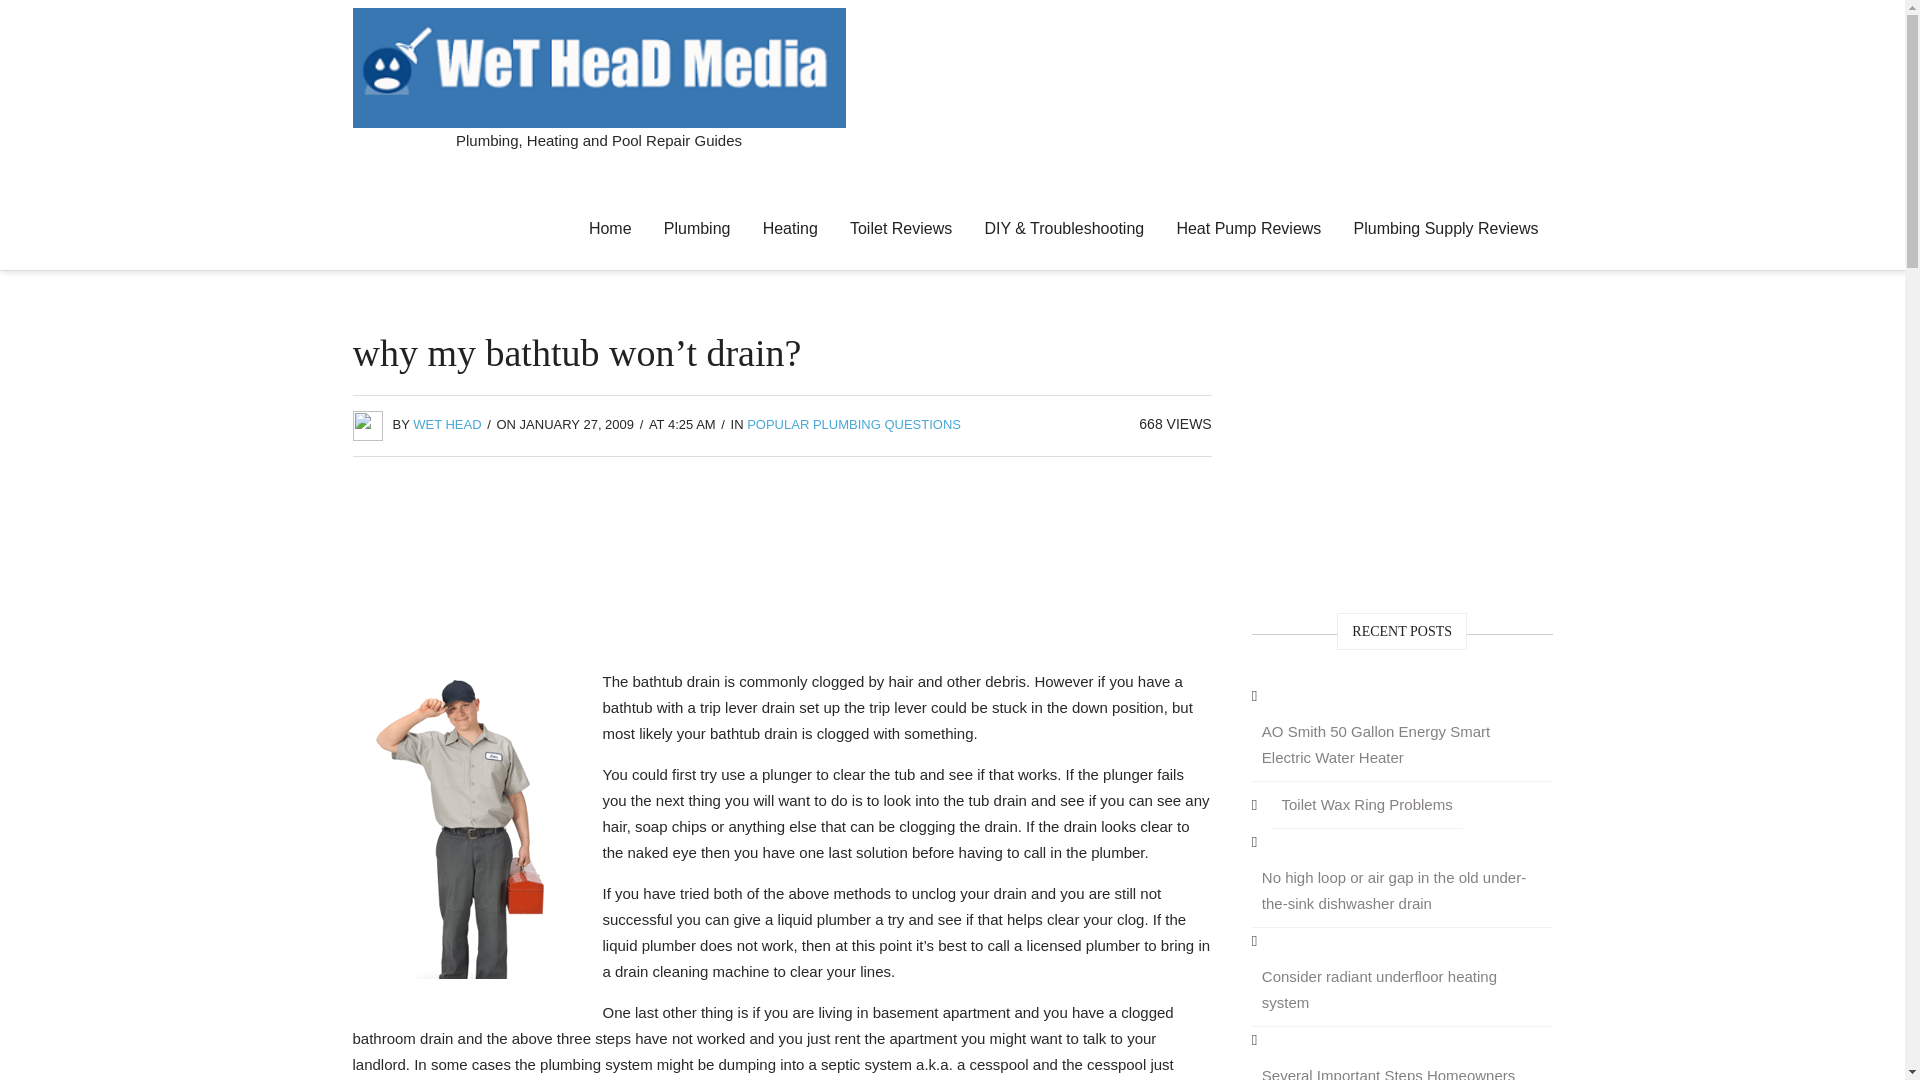 This screenshot has width=1920, height=1080. Describe the element at coordinates (782, 568) in the screenshot. I see `Advertisement` at that location.